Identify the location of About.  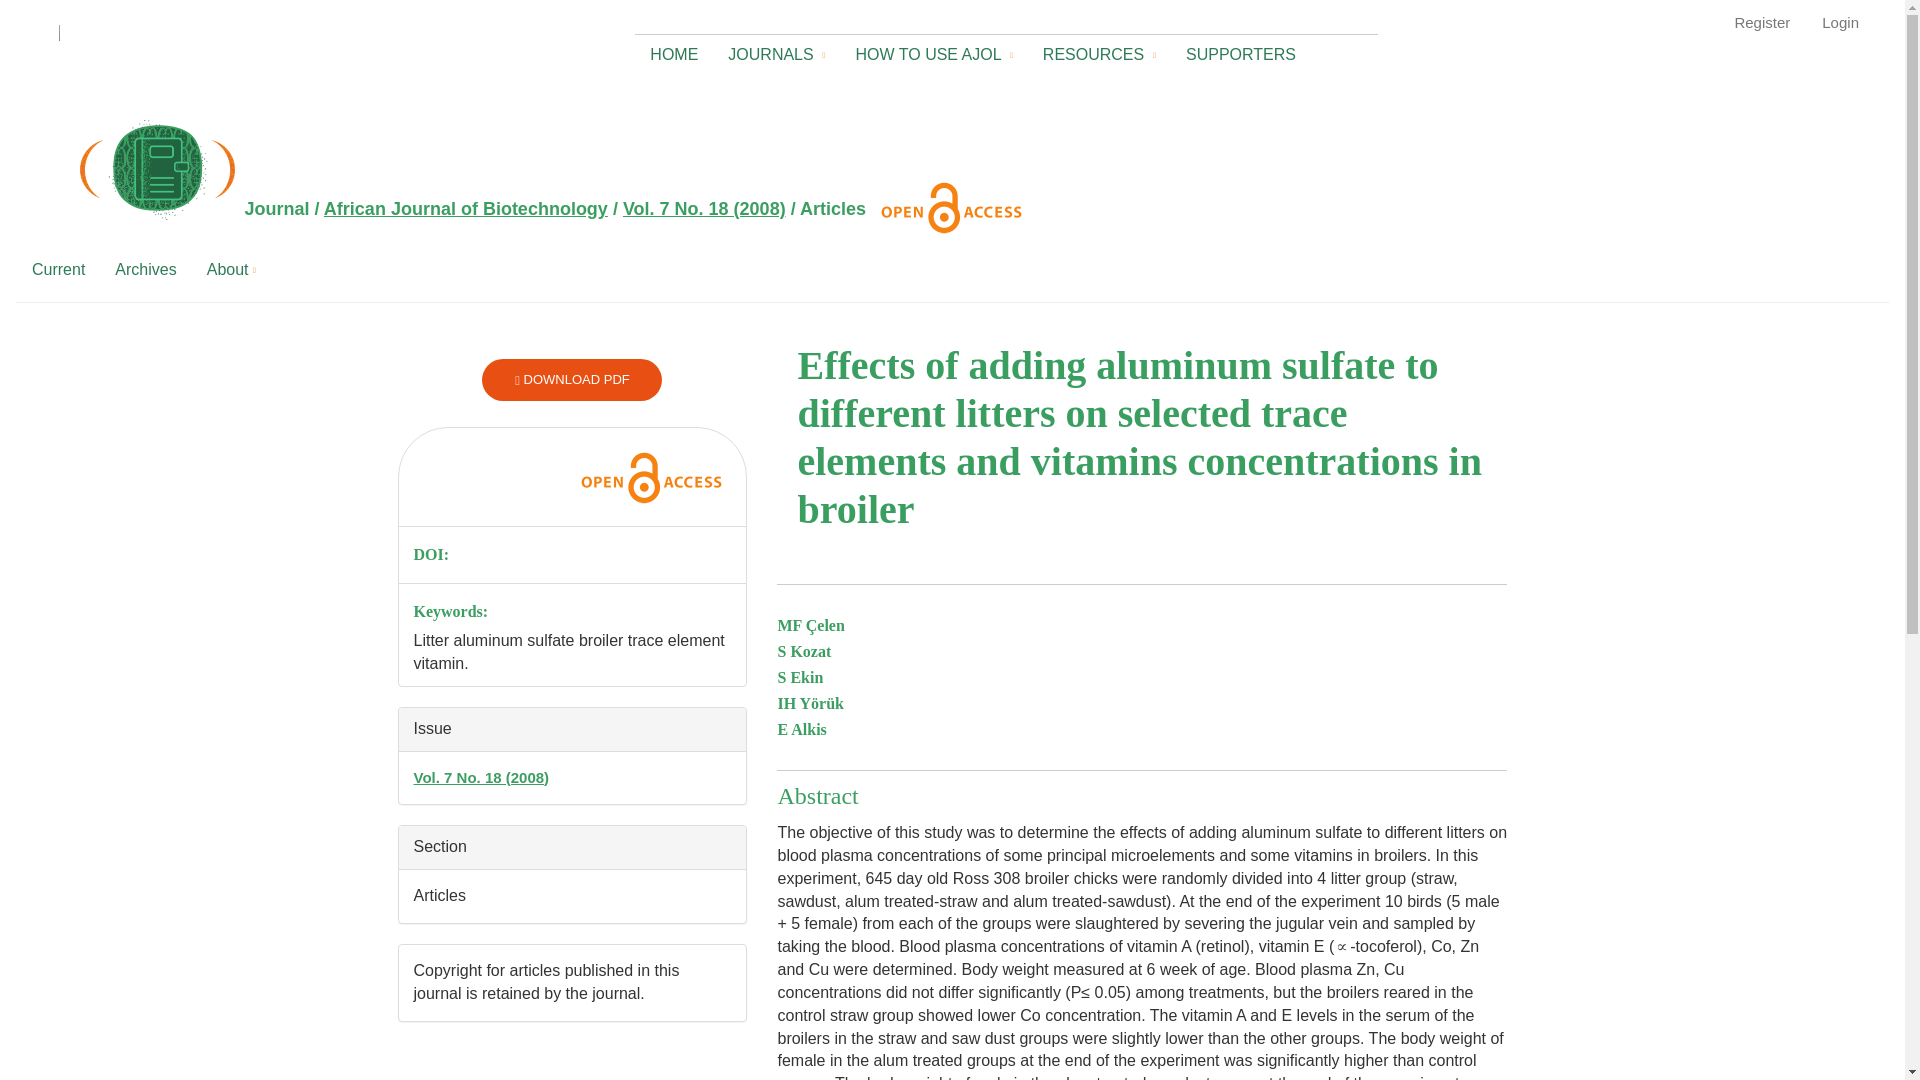
(231, 264).